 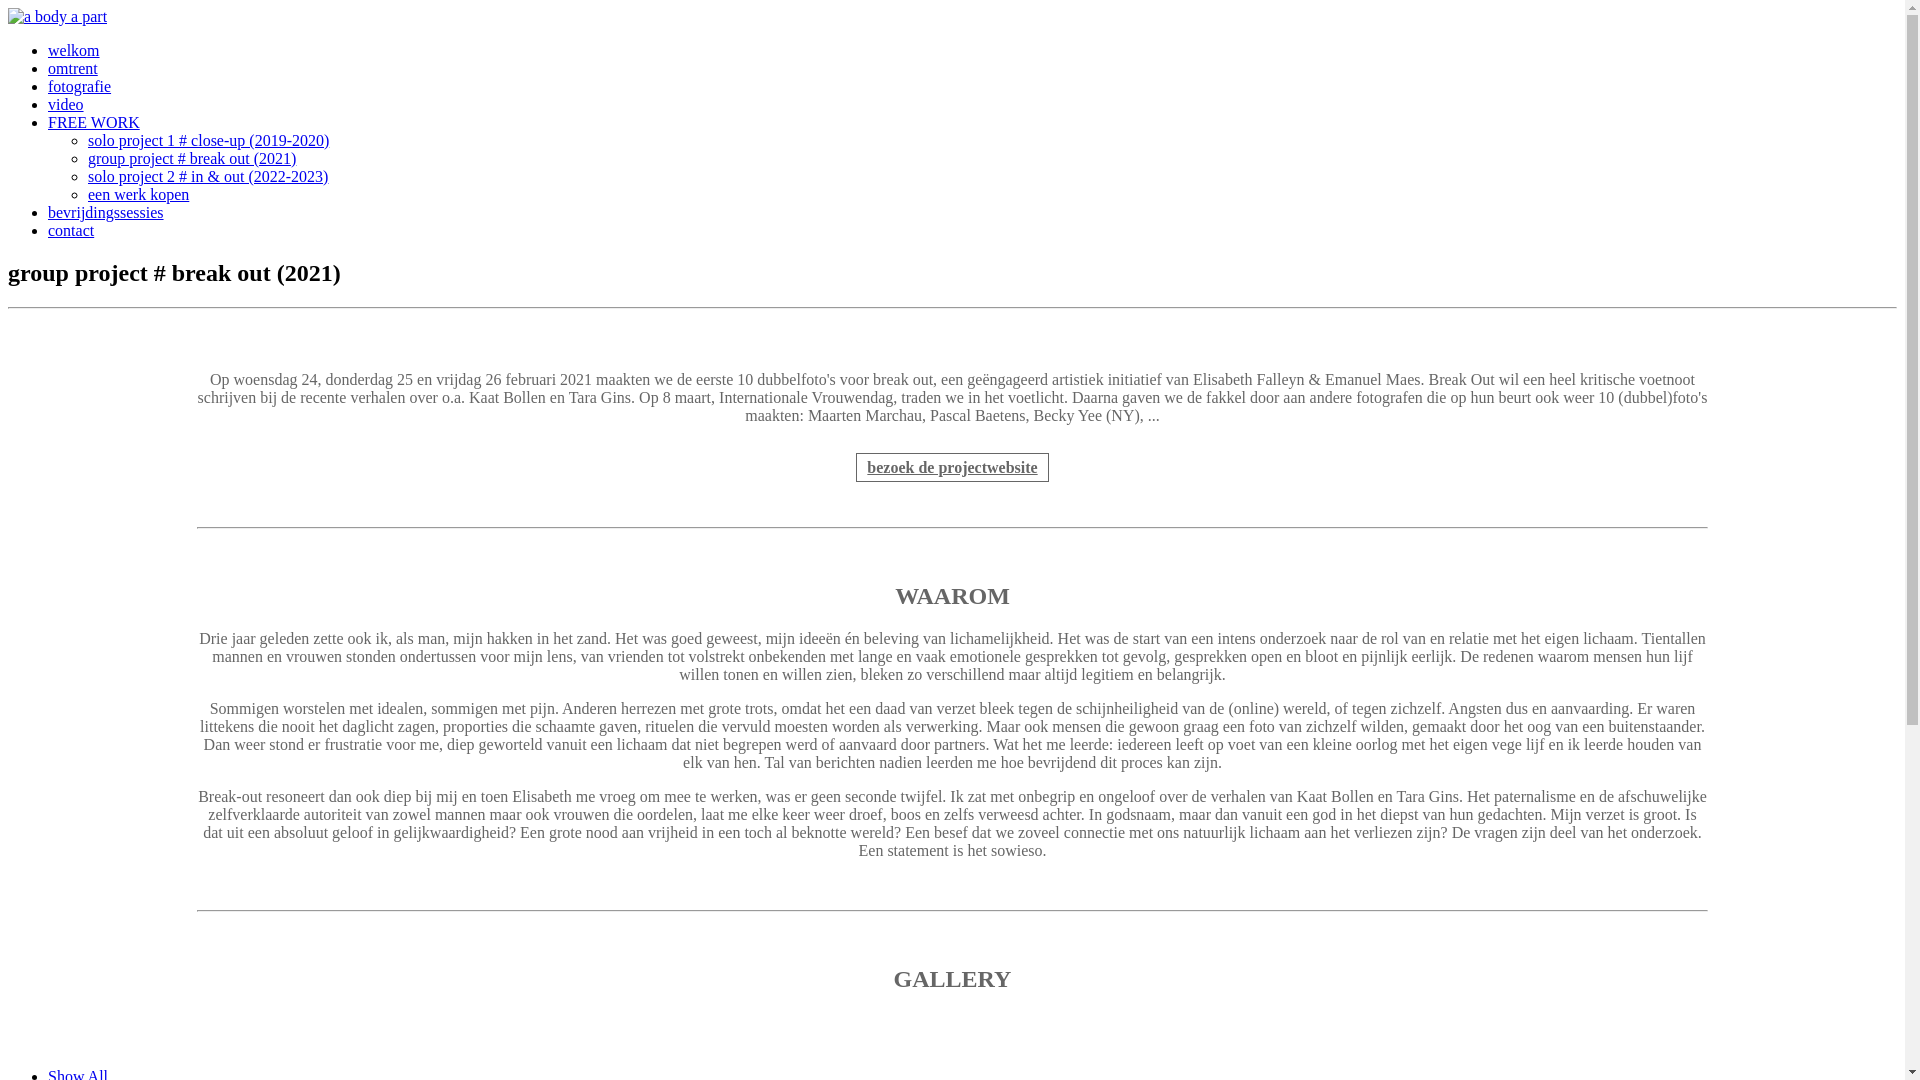 I want to click on omtrent, so click(x=73, y=68).